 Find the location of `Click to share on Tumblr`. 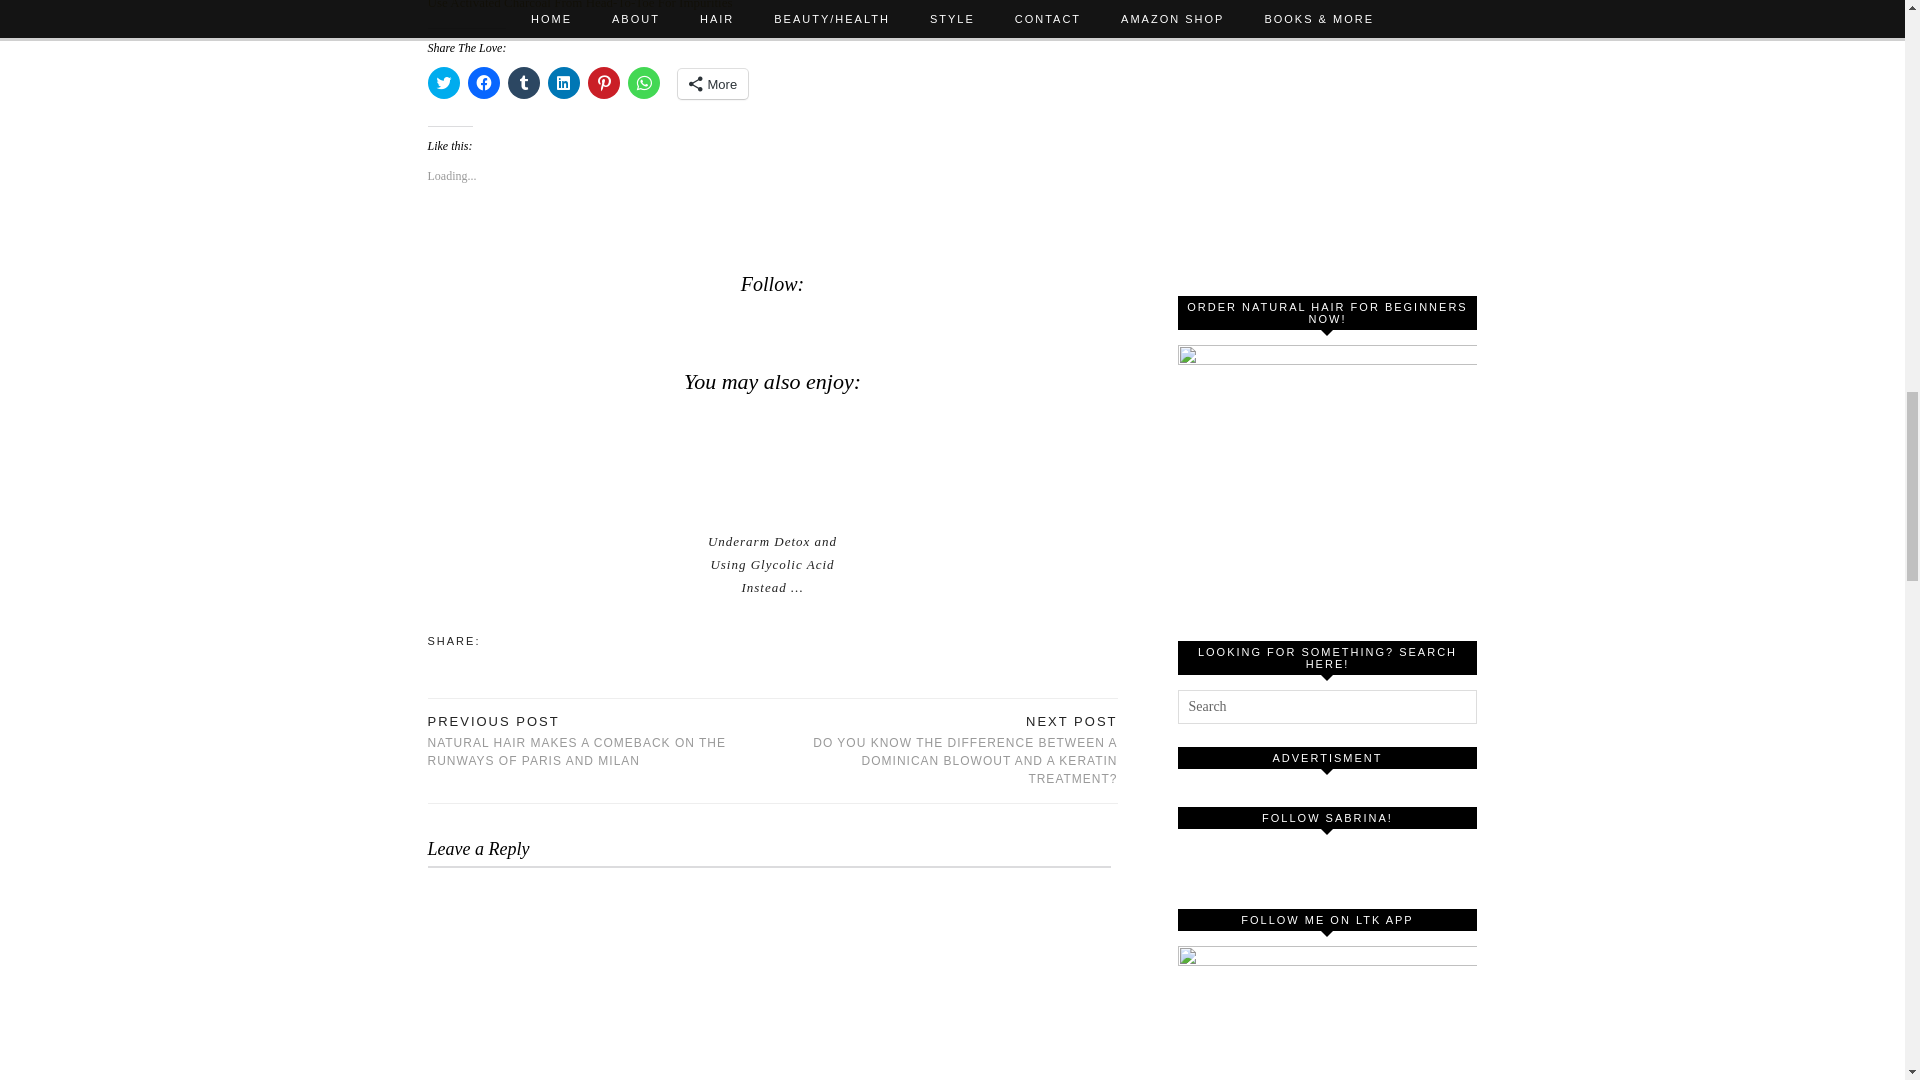

Click to share on Tumblr is located at coordinates (524, 82).